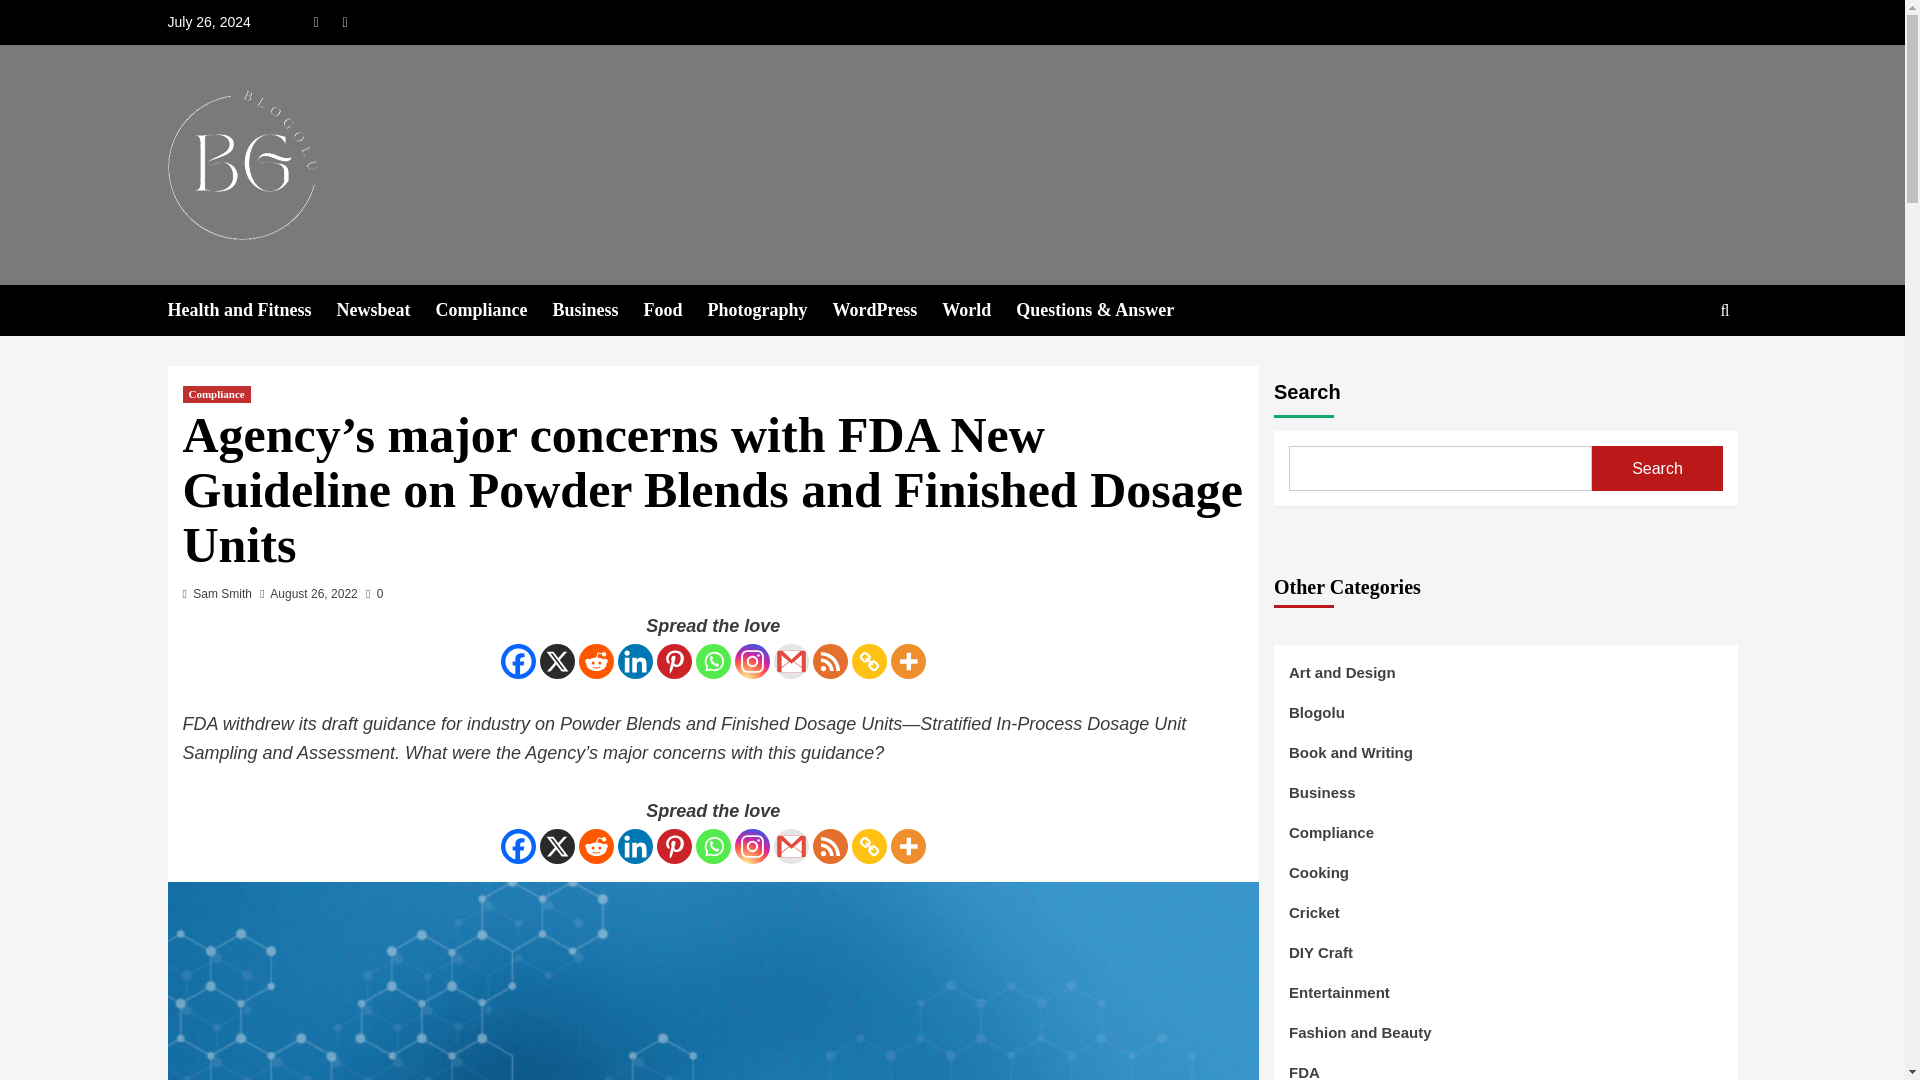 This screenshot has width=1920, height=1080. What do you see at coordinates (830, 661) in the screenshot?
I see `RSS Feed` at bounding box center [830, 661].